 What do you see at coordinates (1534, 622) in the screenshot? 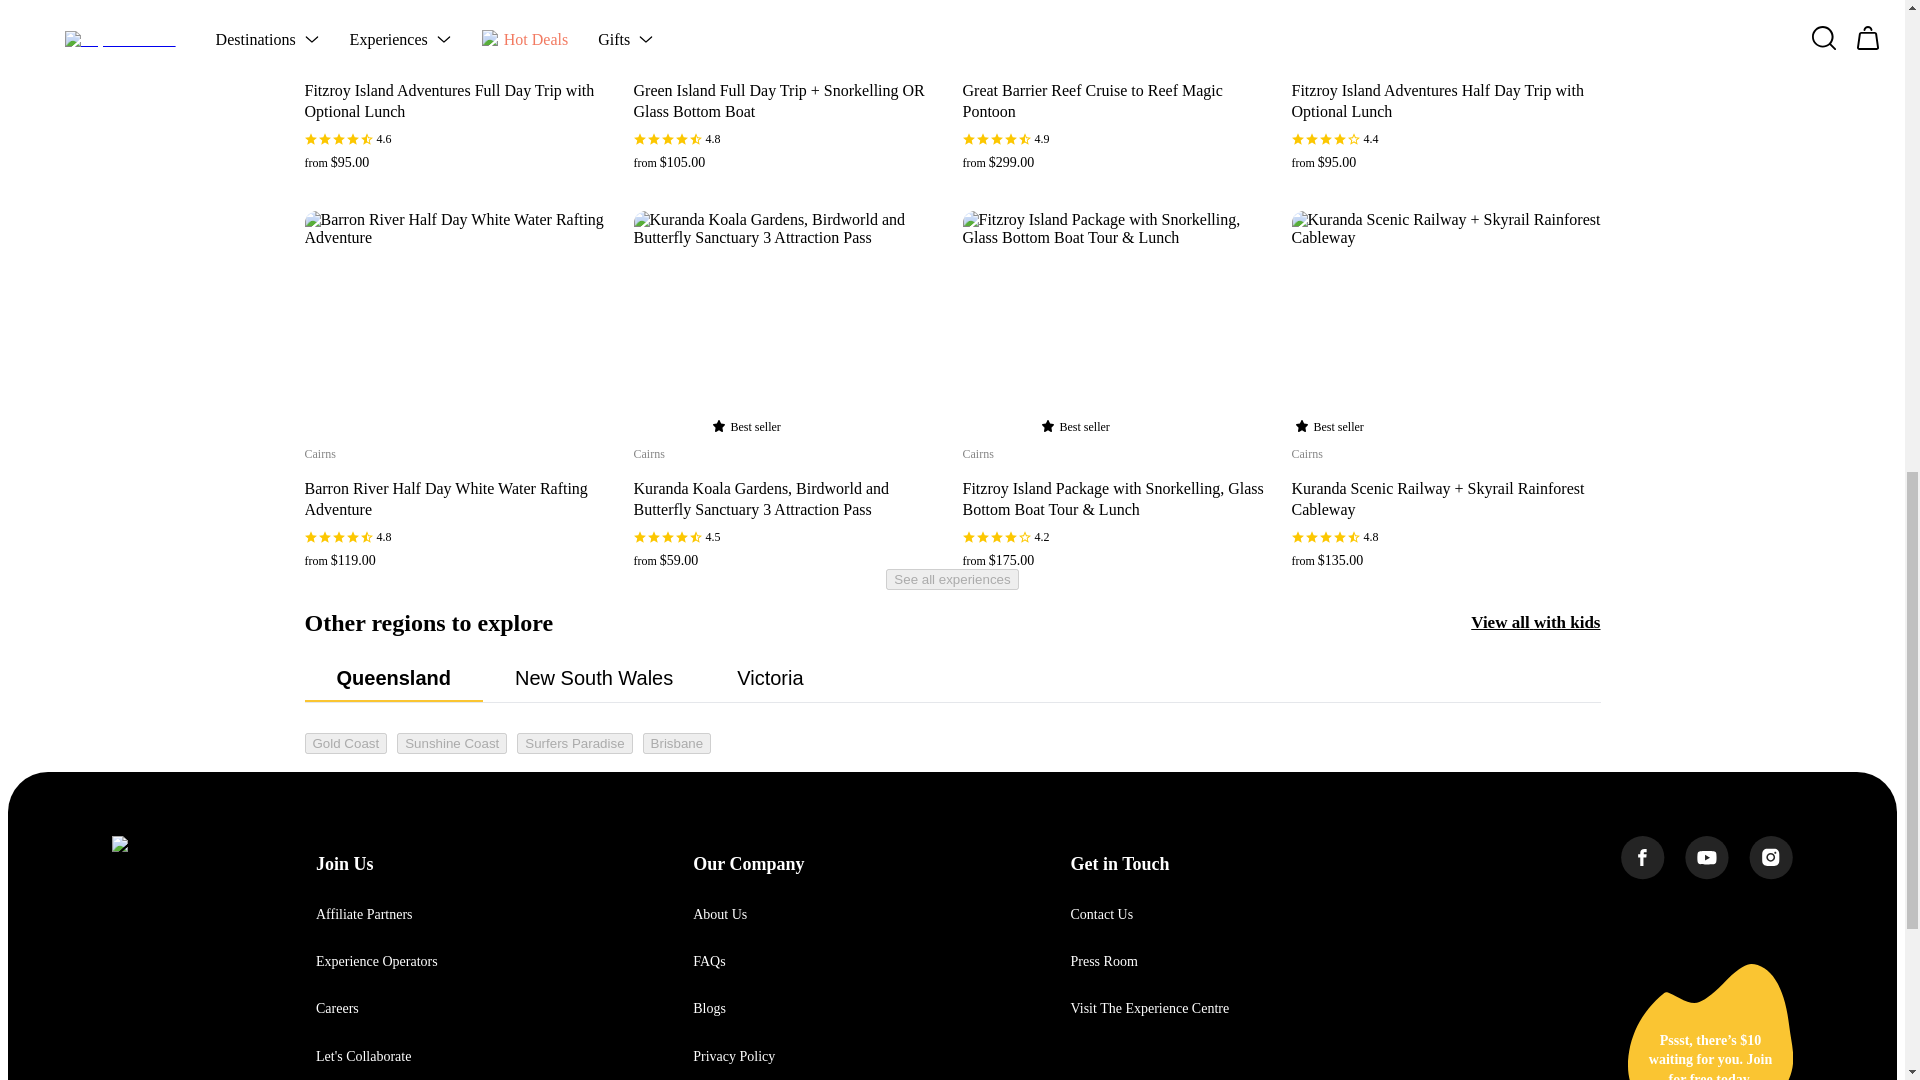
I see `View all with kids` at bounding box center [1534, 622].